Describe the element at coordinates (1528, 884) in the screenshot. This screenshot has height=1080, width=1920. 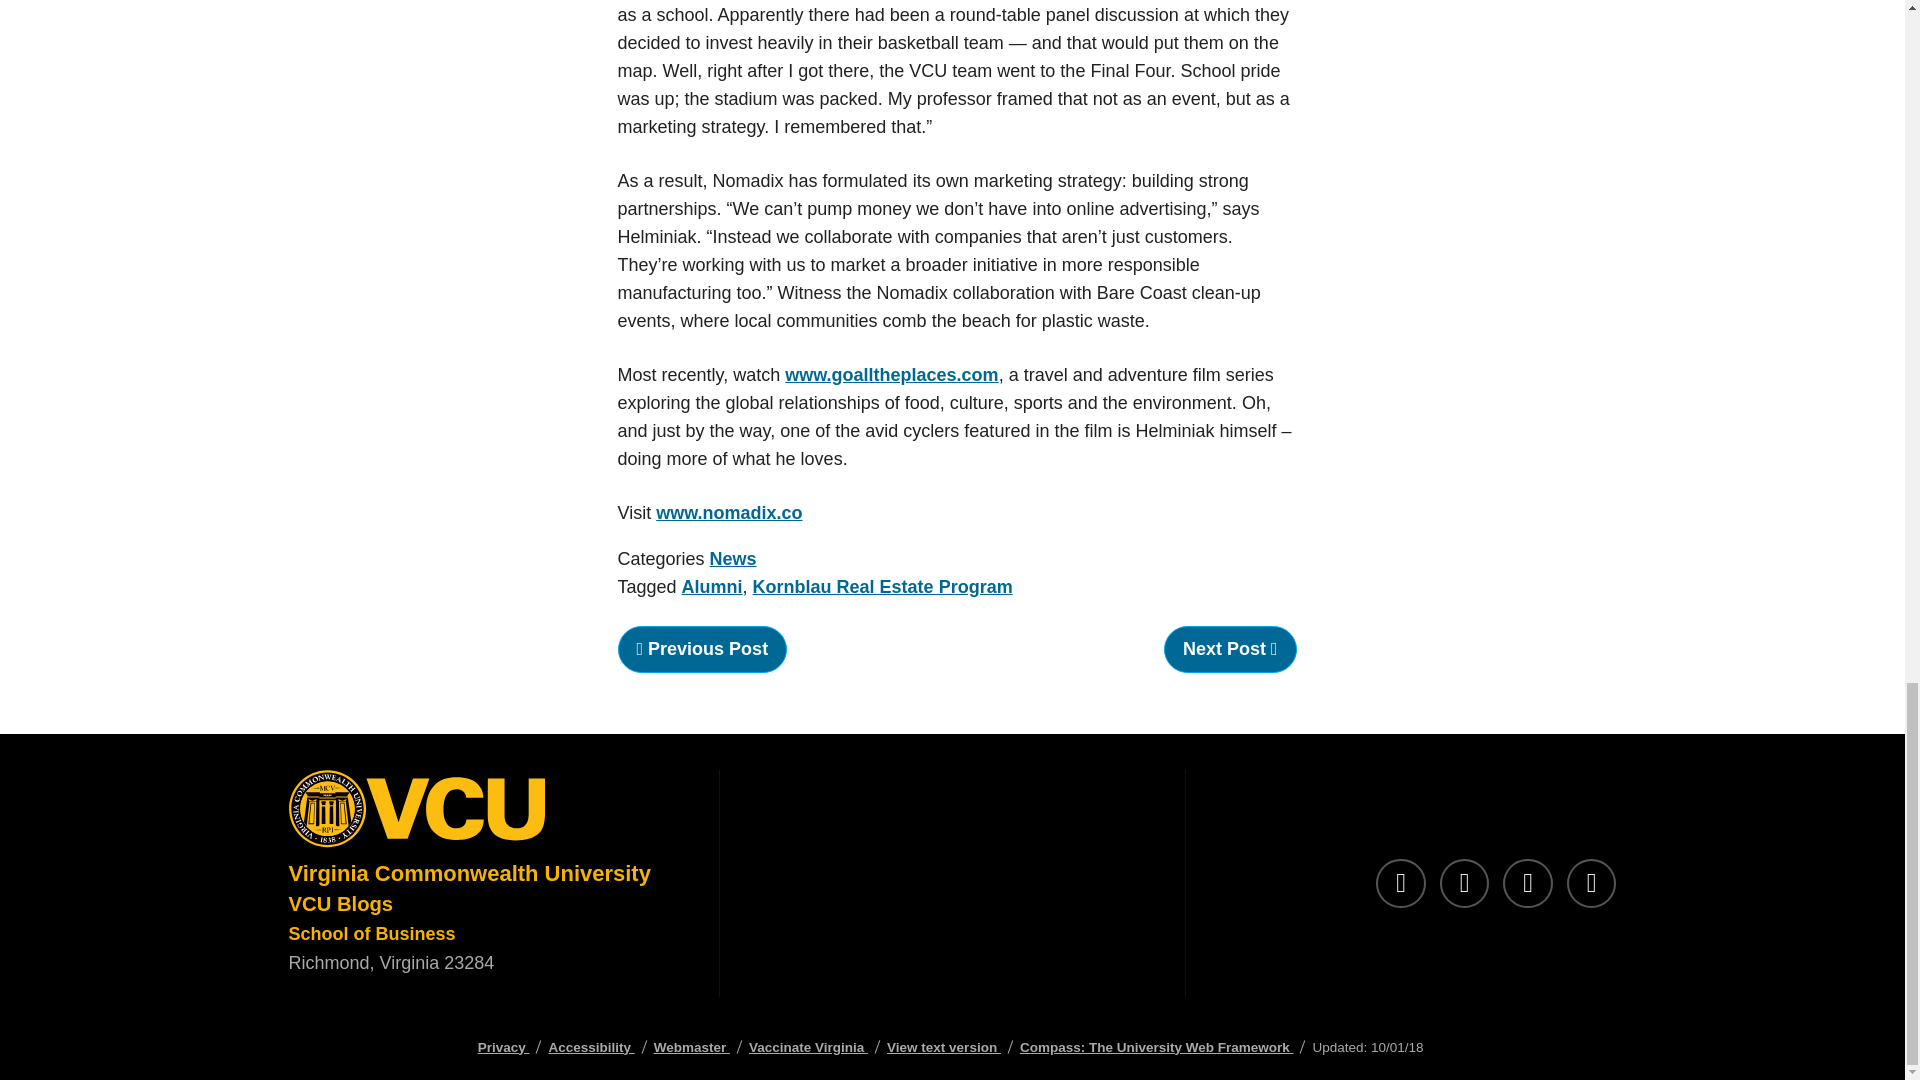
I see `Visit Snapchat for VCU` at that location.